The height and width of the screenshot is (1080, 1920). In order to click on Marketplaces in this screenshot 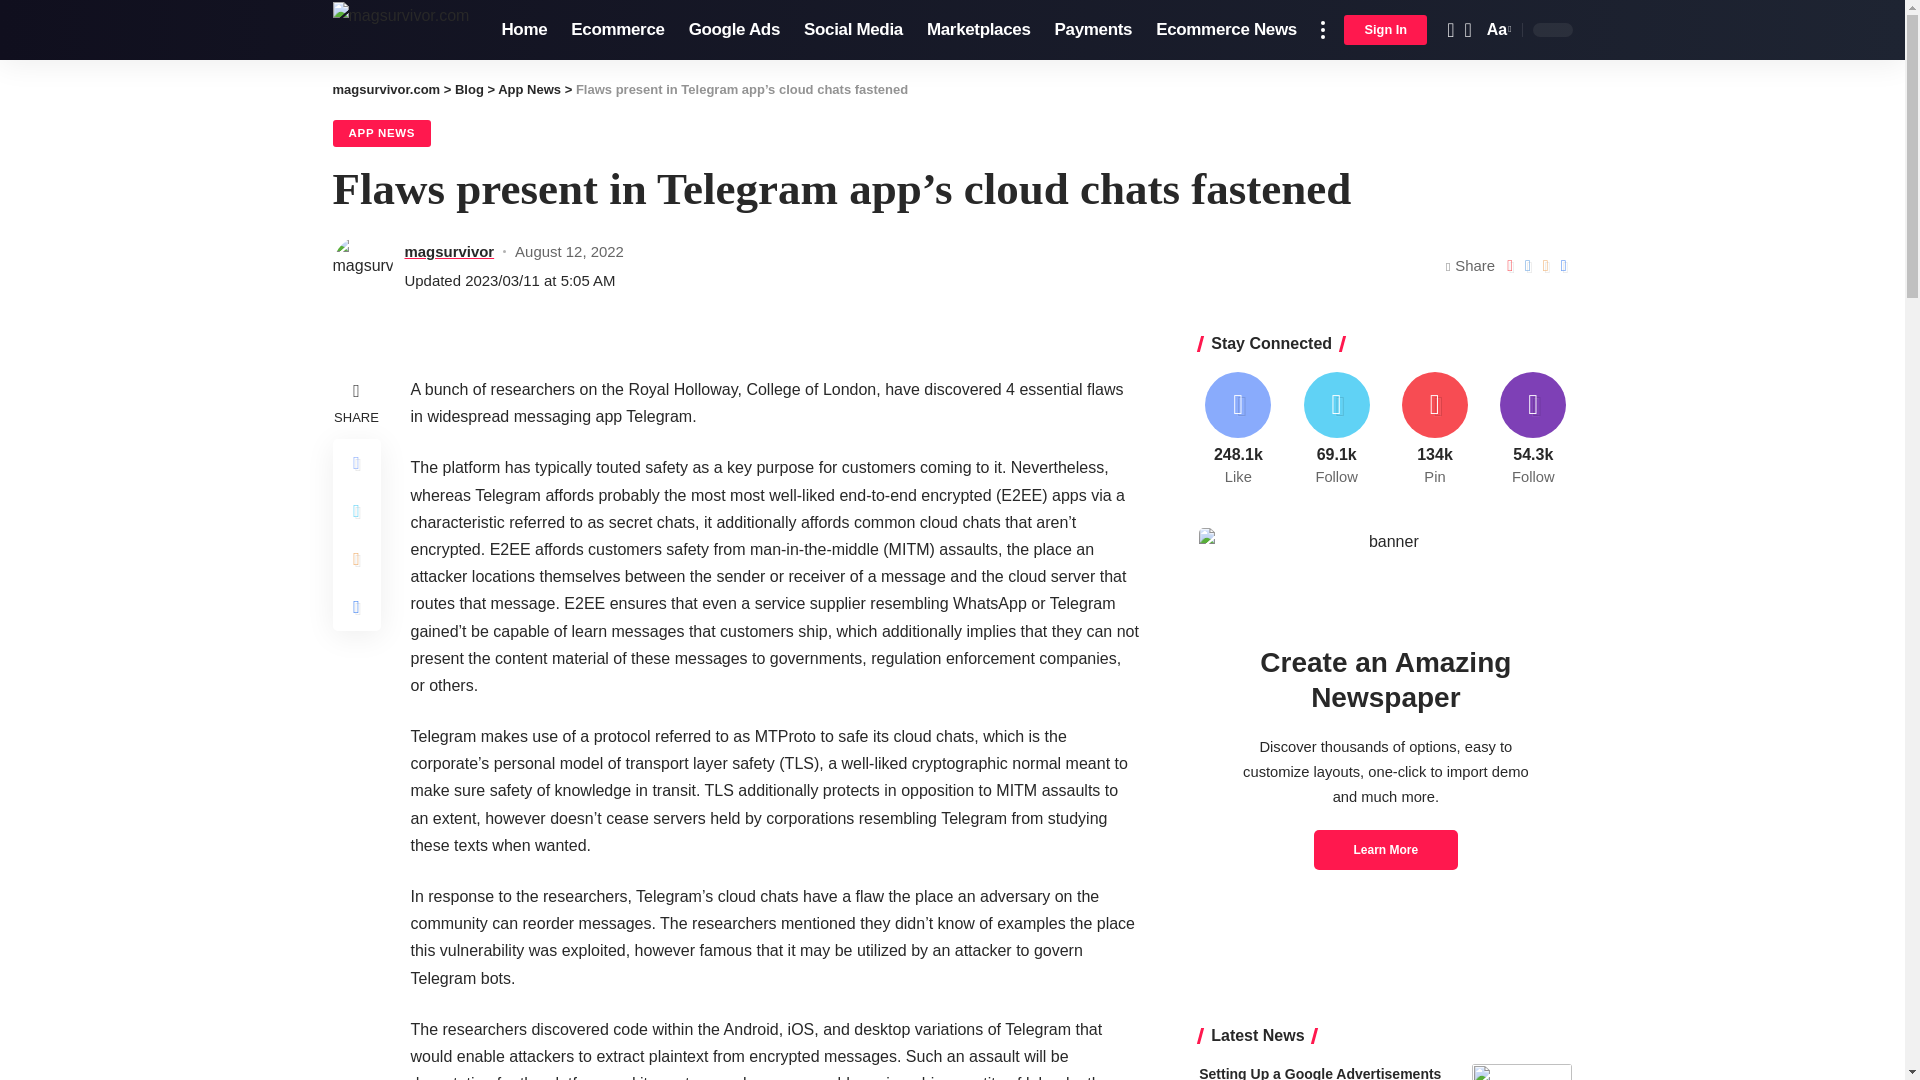, I will do `click(978, 30)`.